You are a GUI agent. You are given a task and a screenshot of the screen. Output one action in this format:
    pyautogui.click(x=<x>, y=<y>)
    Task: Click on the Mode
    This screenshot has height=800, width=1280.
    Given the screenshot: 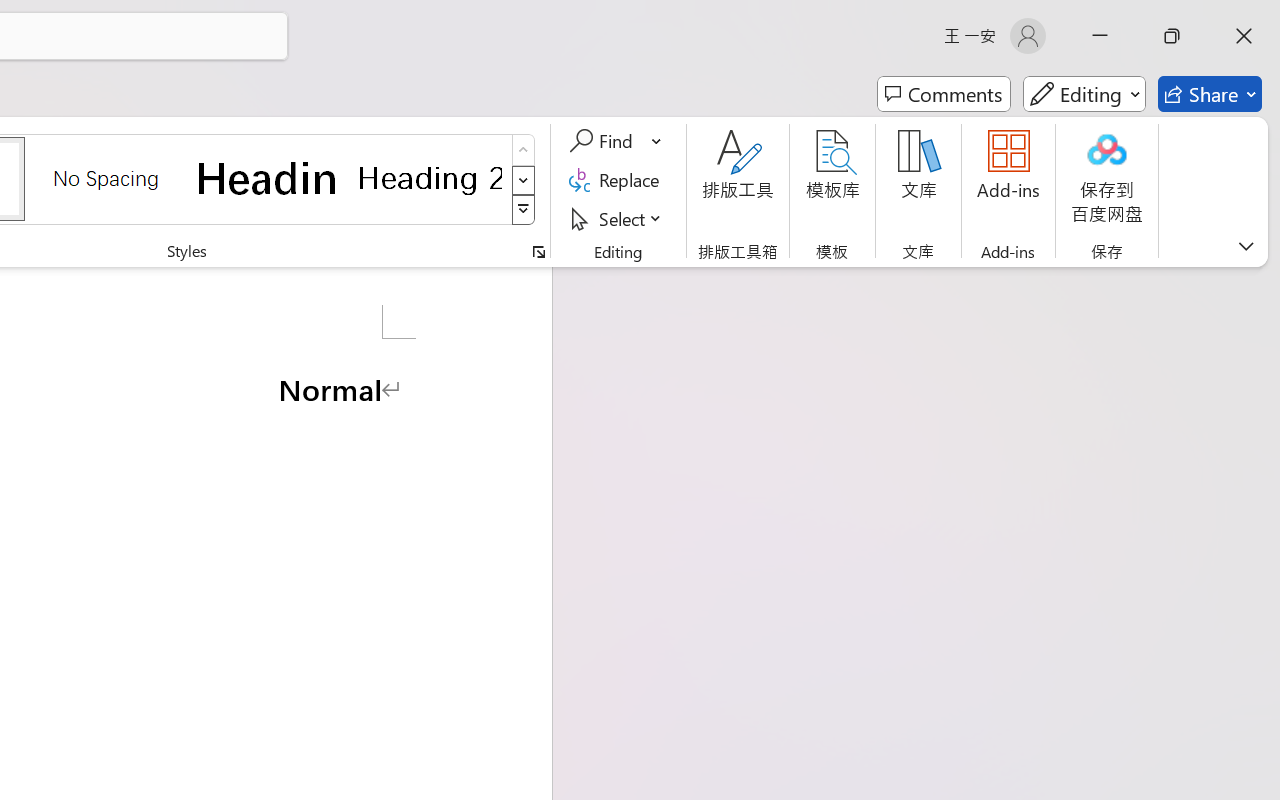 What is the action you would take?
    pyautogui.click(x=1084, y=94)
    